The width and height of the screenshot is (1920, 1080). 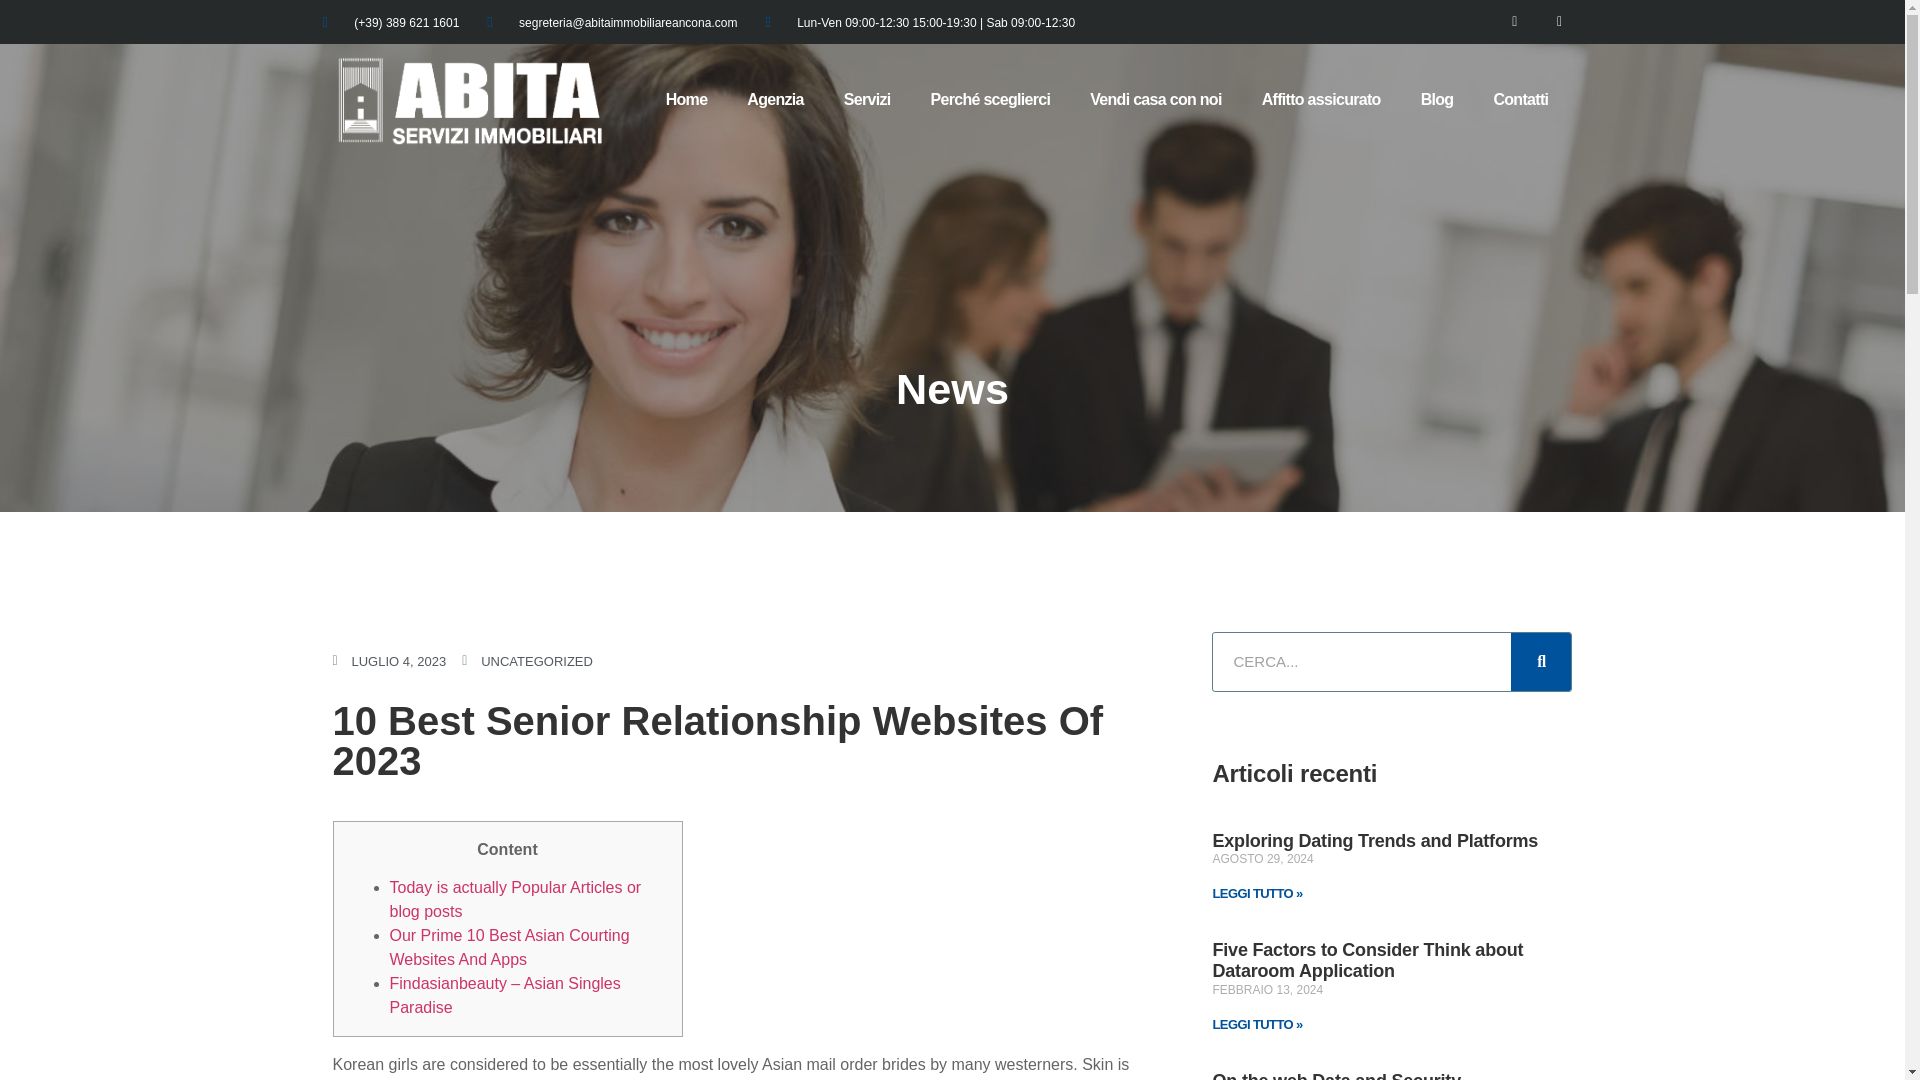 What do you see at coordinates (469, 100) in the screenshot?
I see `abita logo` at bounding box center [469, 100].